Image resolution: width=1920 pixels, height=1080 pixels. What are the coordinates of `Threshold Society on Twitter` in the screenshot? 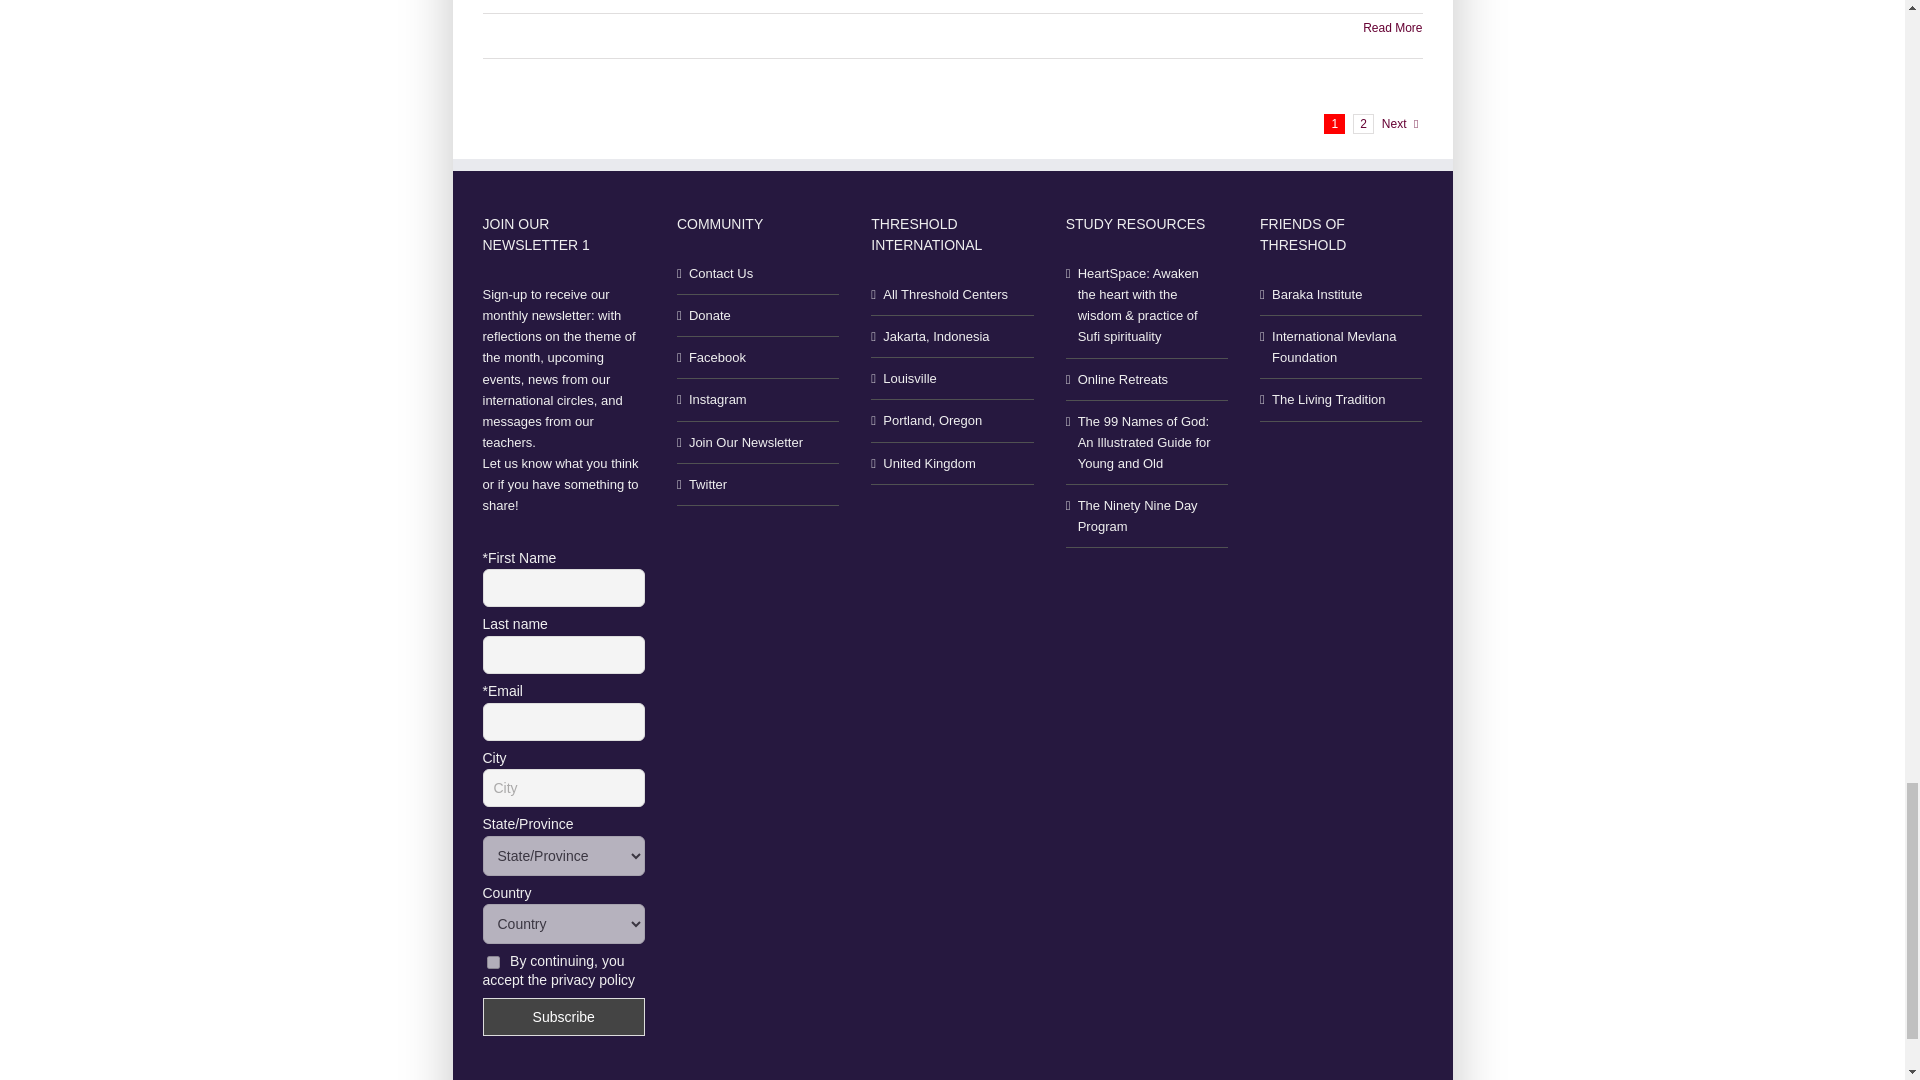 It's located at (759, 484).